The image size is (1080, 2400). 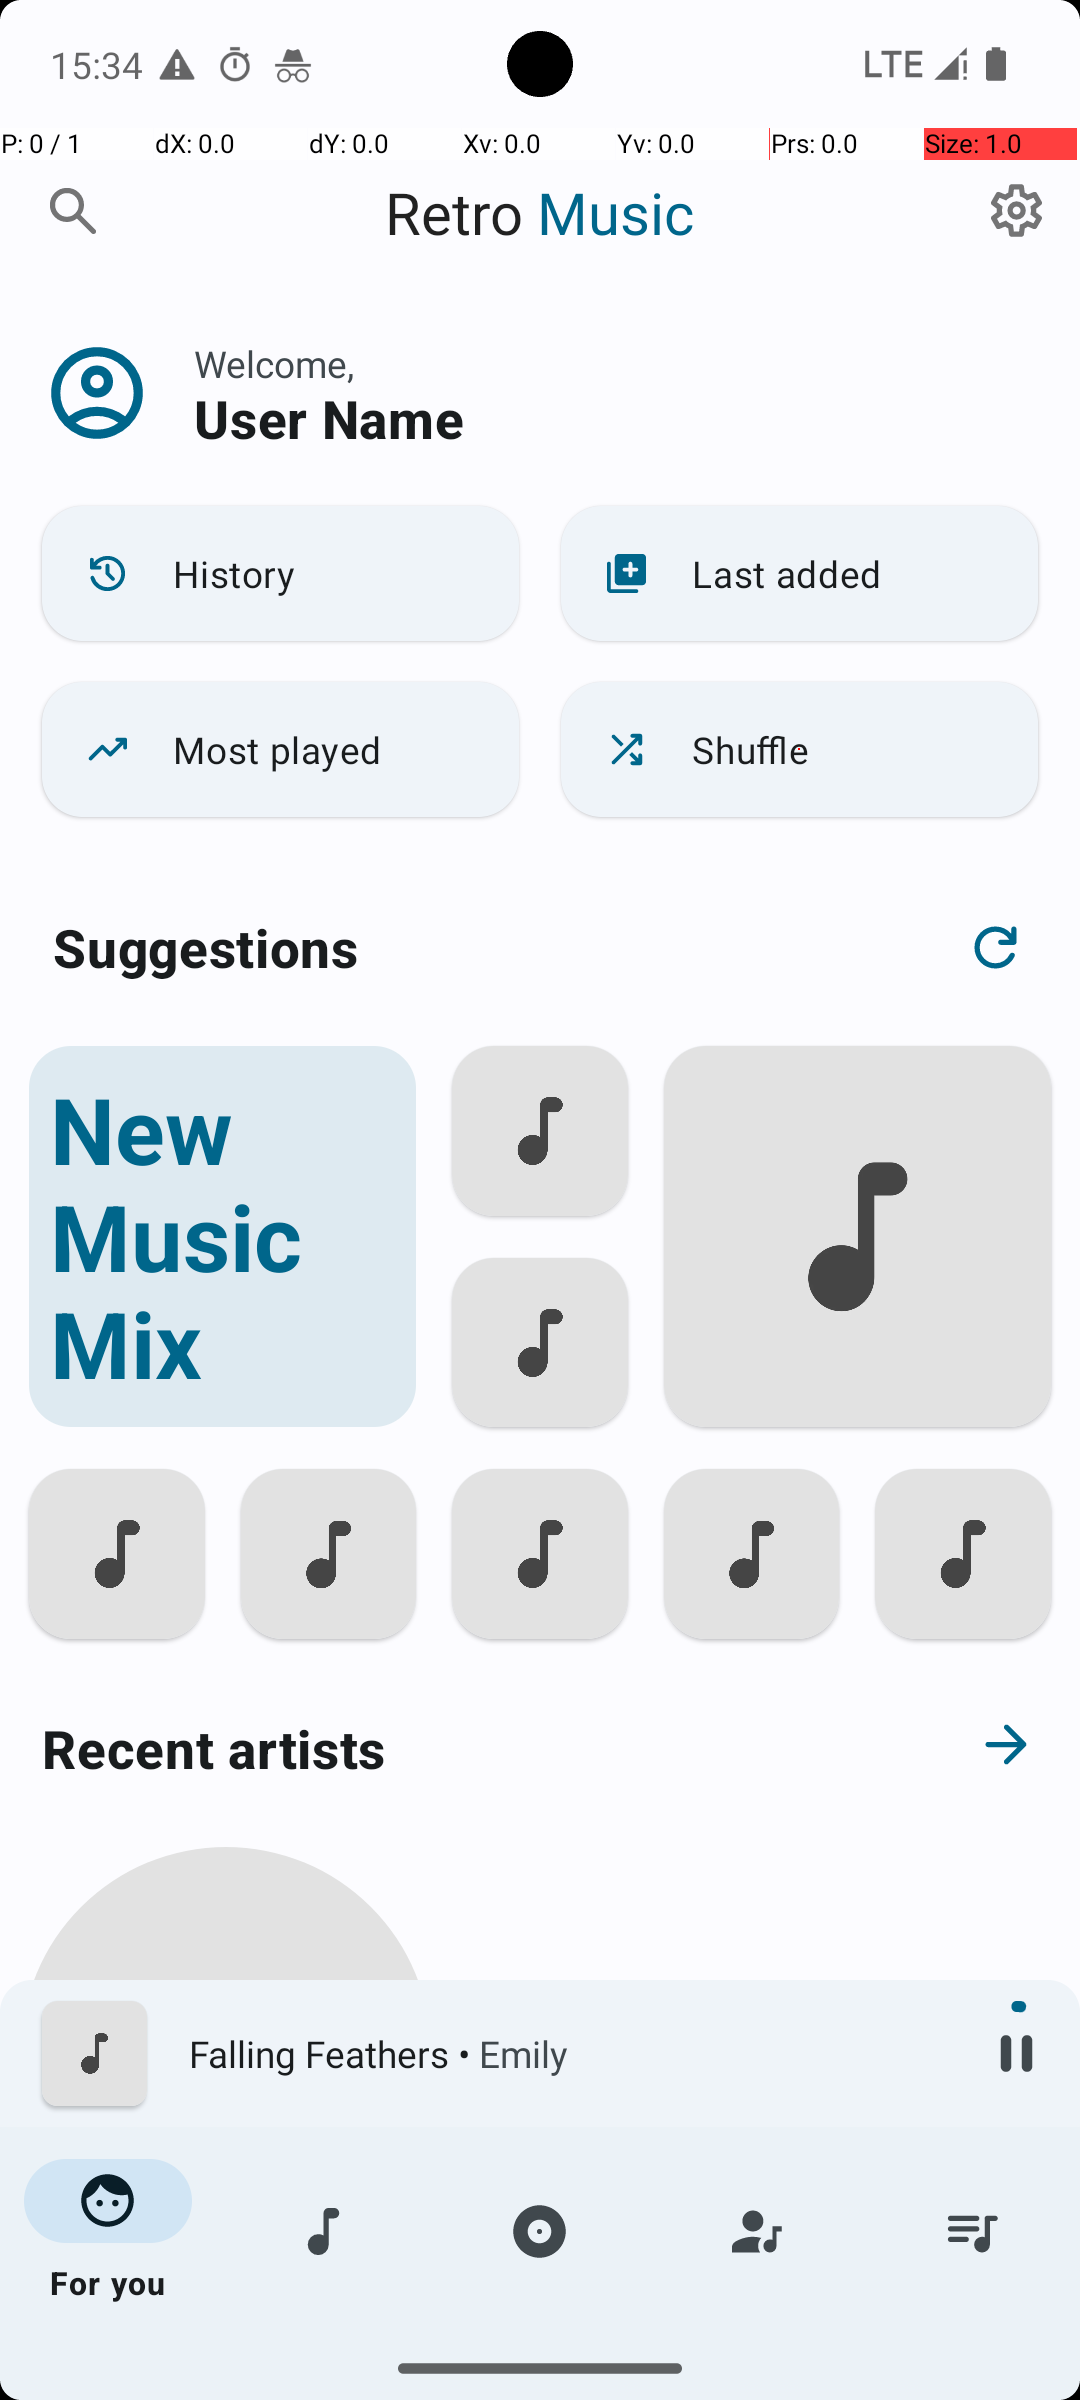 What do you see at coordinates (280, 750) in the screenshot?
I see `Most played` at bounding box center [280, 750].